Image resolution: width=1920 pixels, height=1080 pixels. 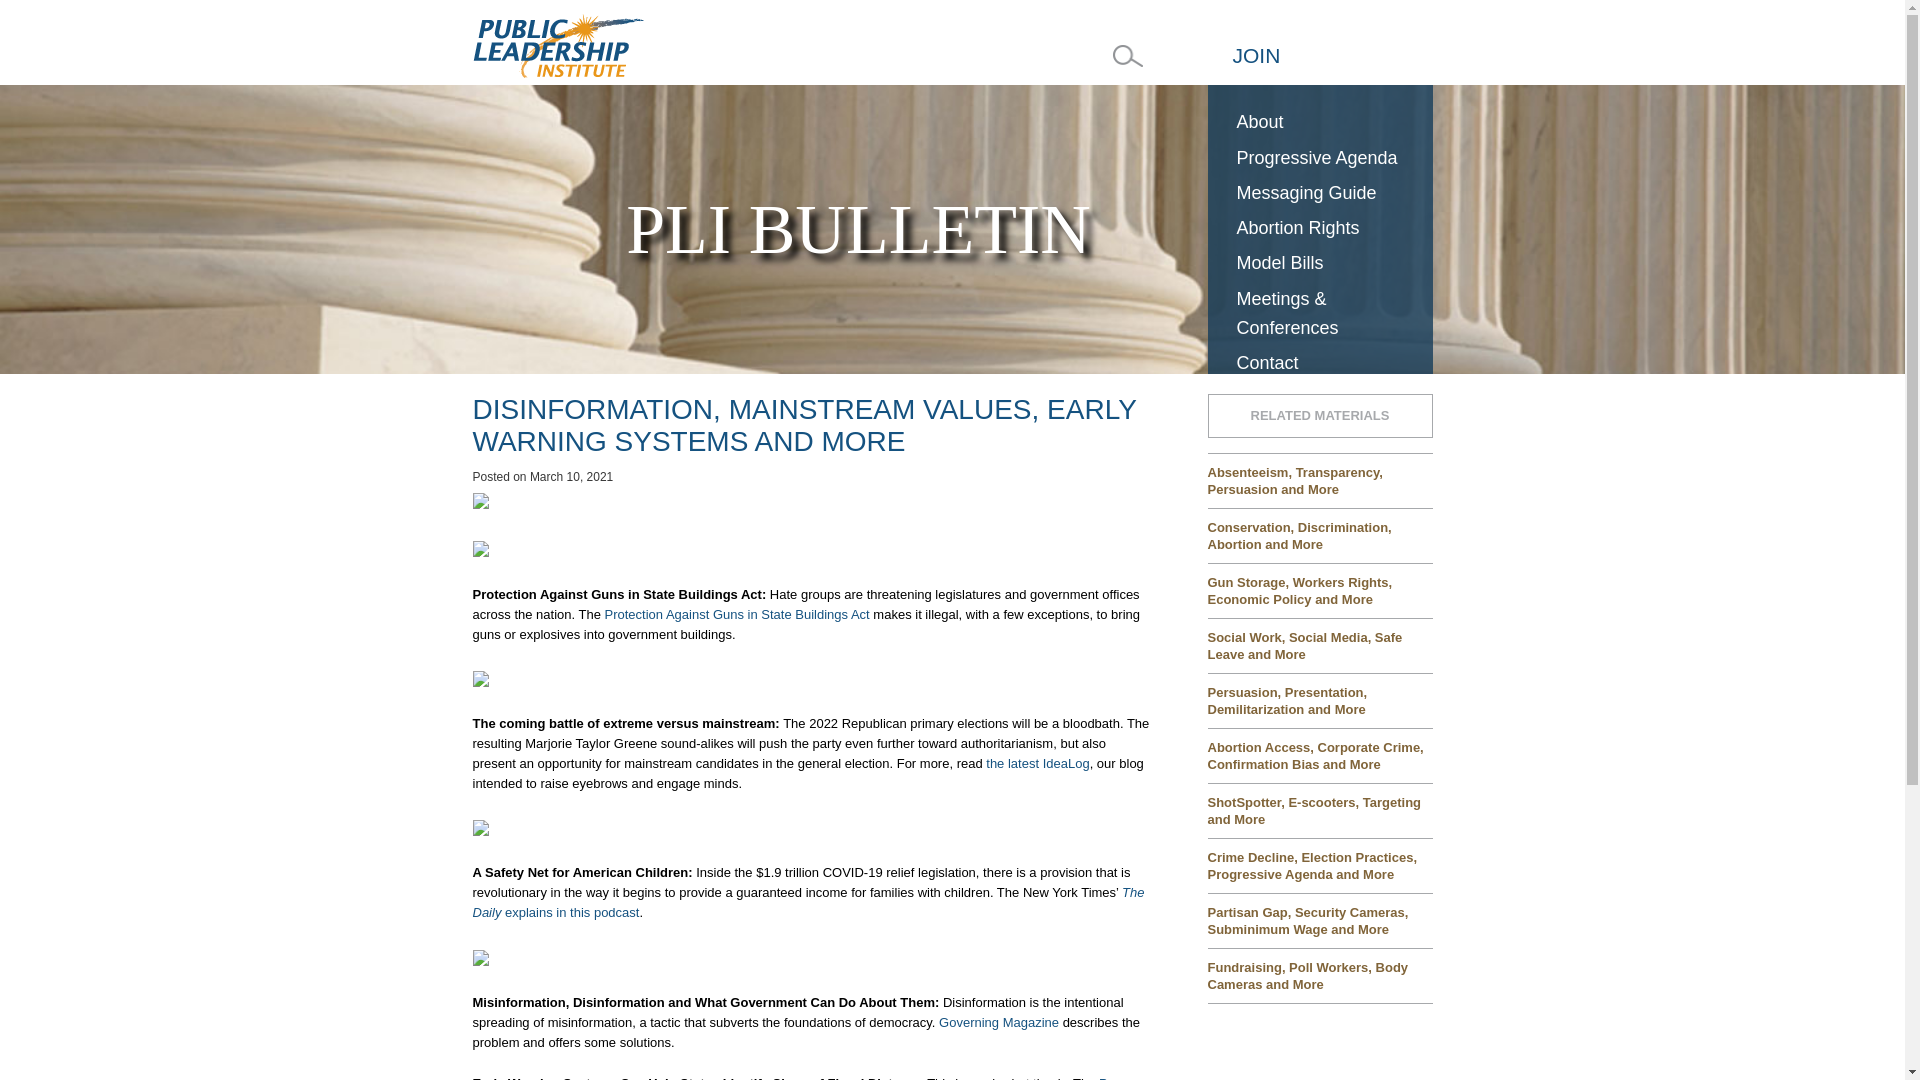 I want to click on Partisan Gap, Security Cameras, Subminimum Wage and More, so click(x=1320, y=921).